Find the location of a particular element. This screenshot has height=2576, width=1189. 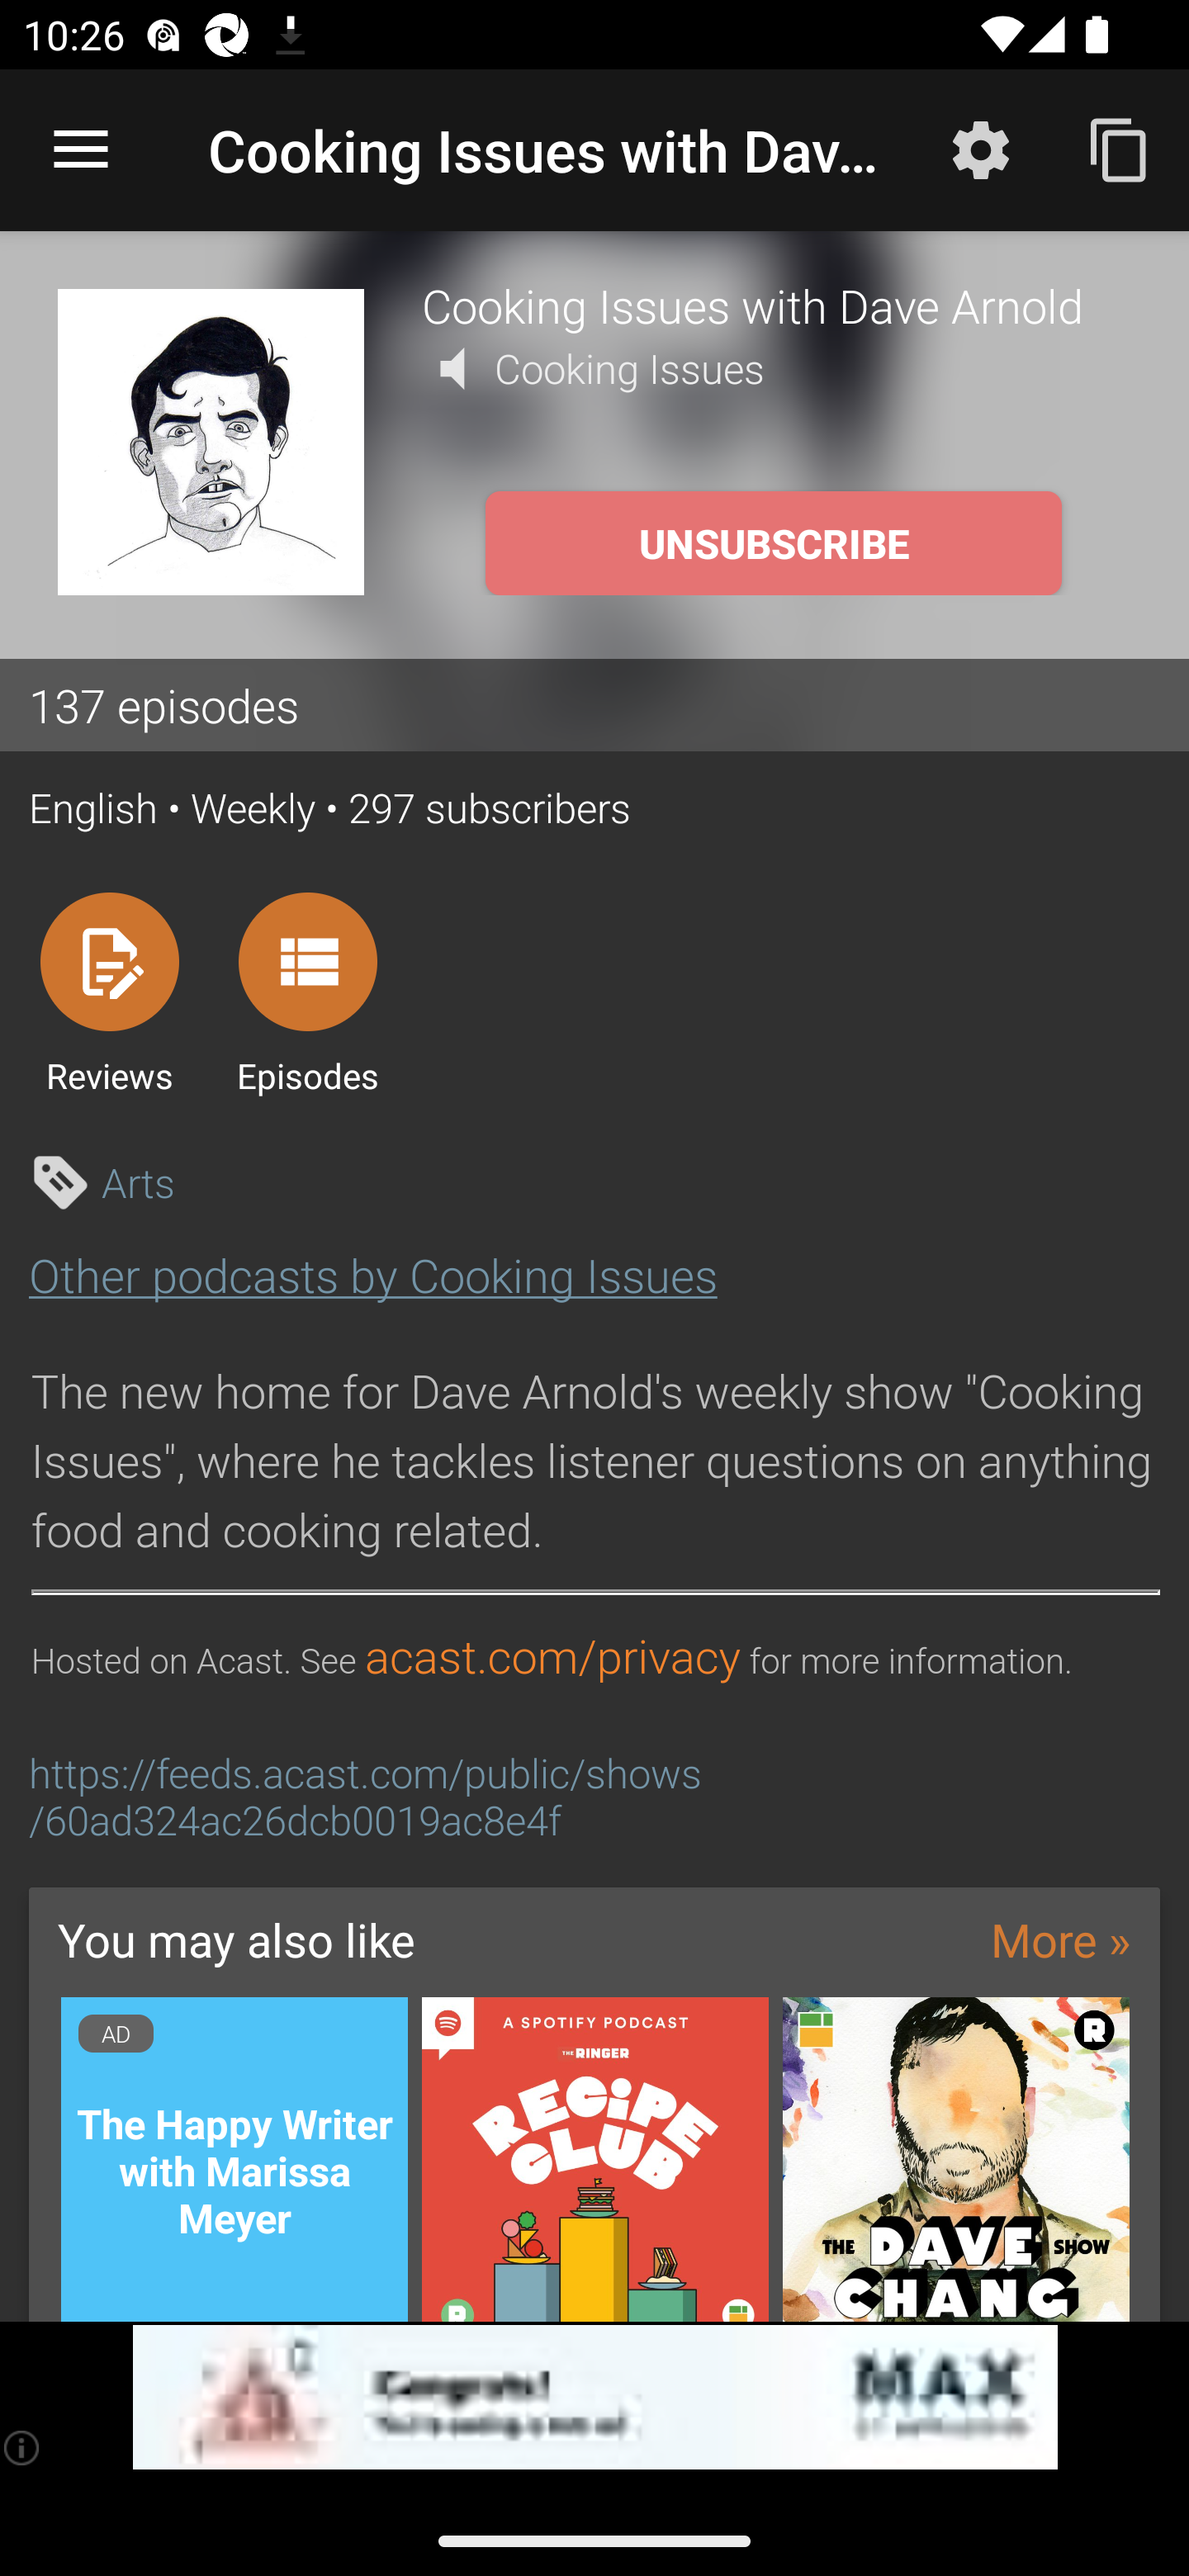

app-monetization is located at coordinates (594, 2398).